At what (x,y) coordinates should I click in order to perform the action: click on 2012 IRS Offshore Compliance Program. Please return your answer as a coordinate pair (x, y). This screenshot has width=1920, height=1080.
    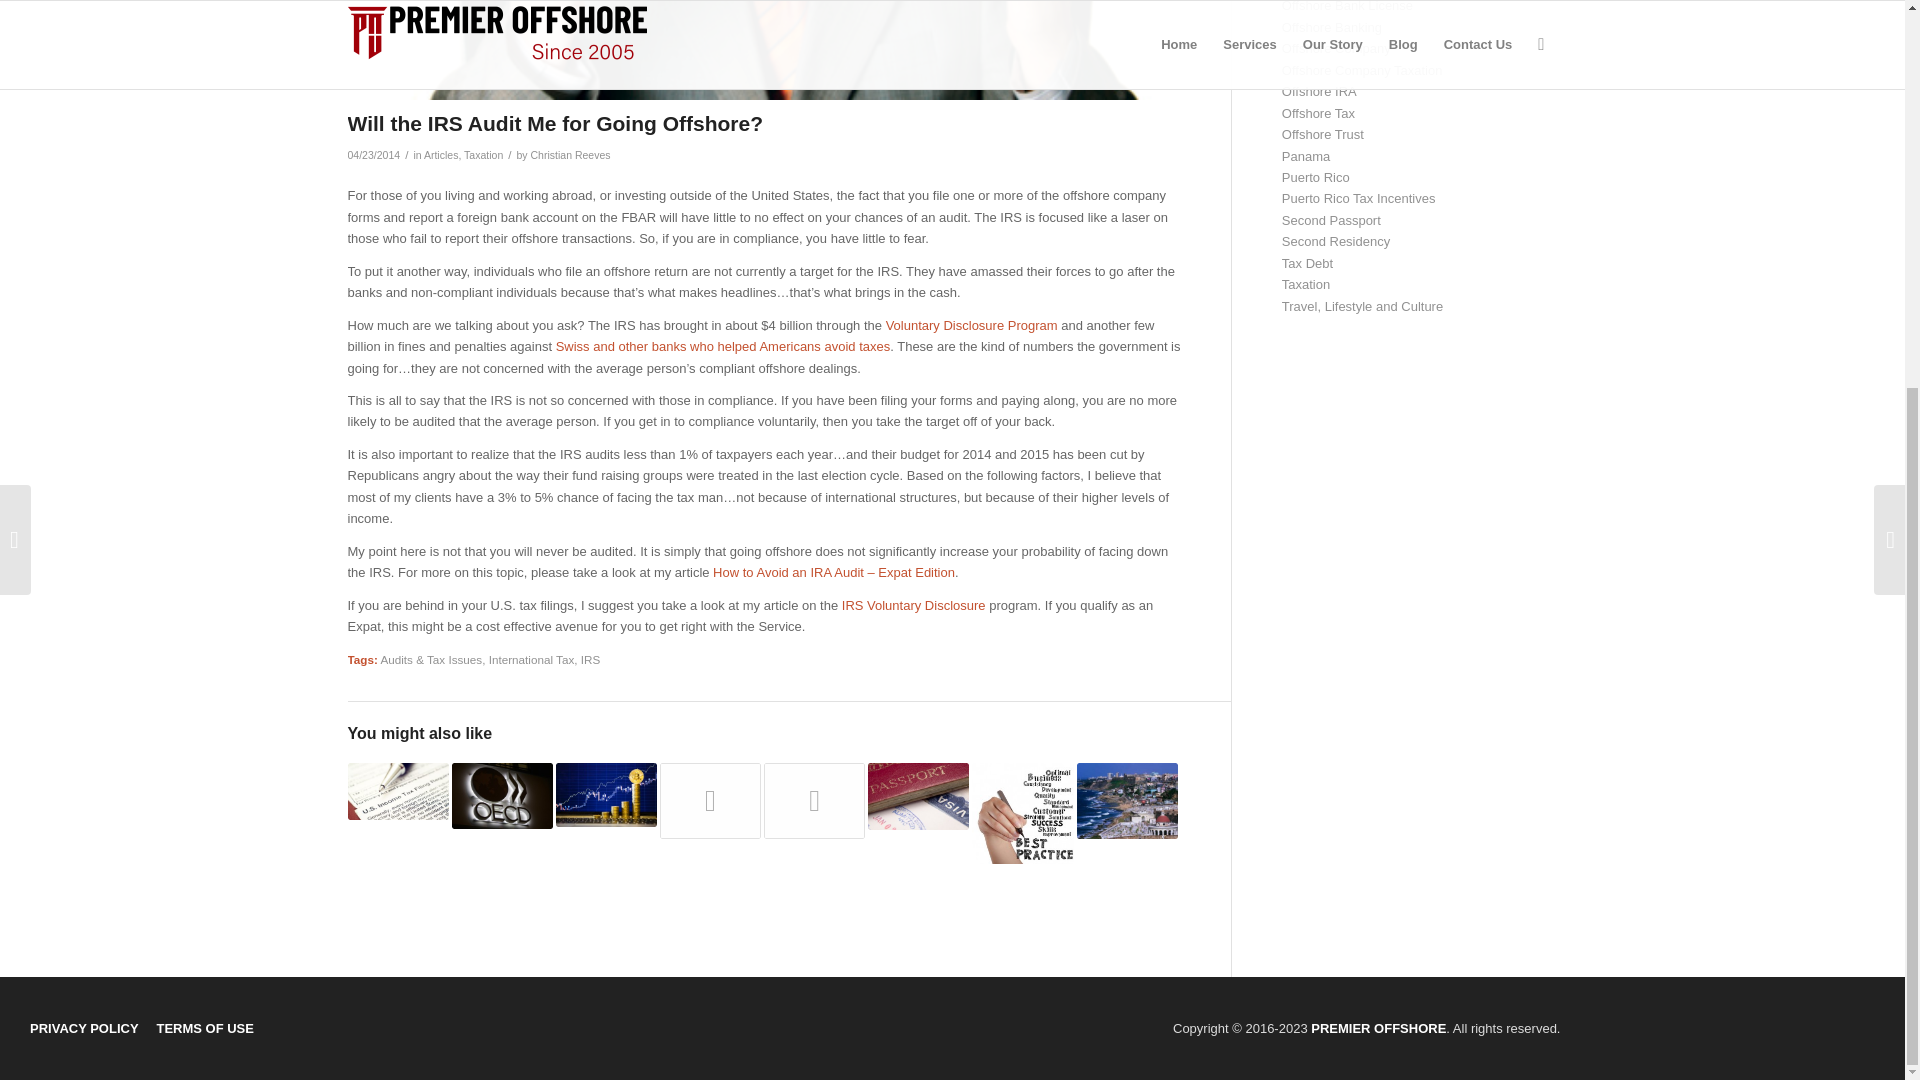
    Looking at the image, I should click on (814, 801).